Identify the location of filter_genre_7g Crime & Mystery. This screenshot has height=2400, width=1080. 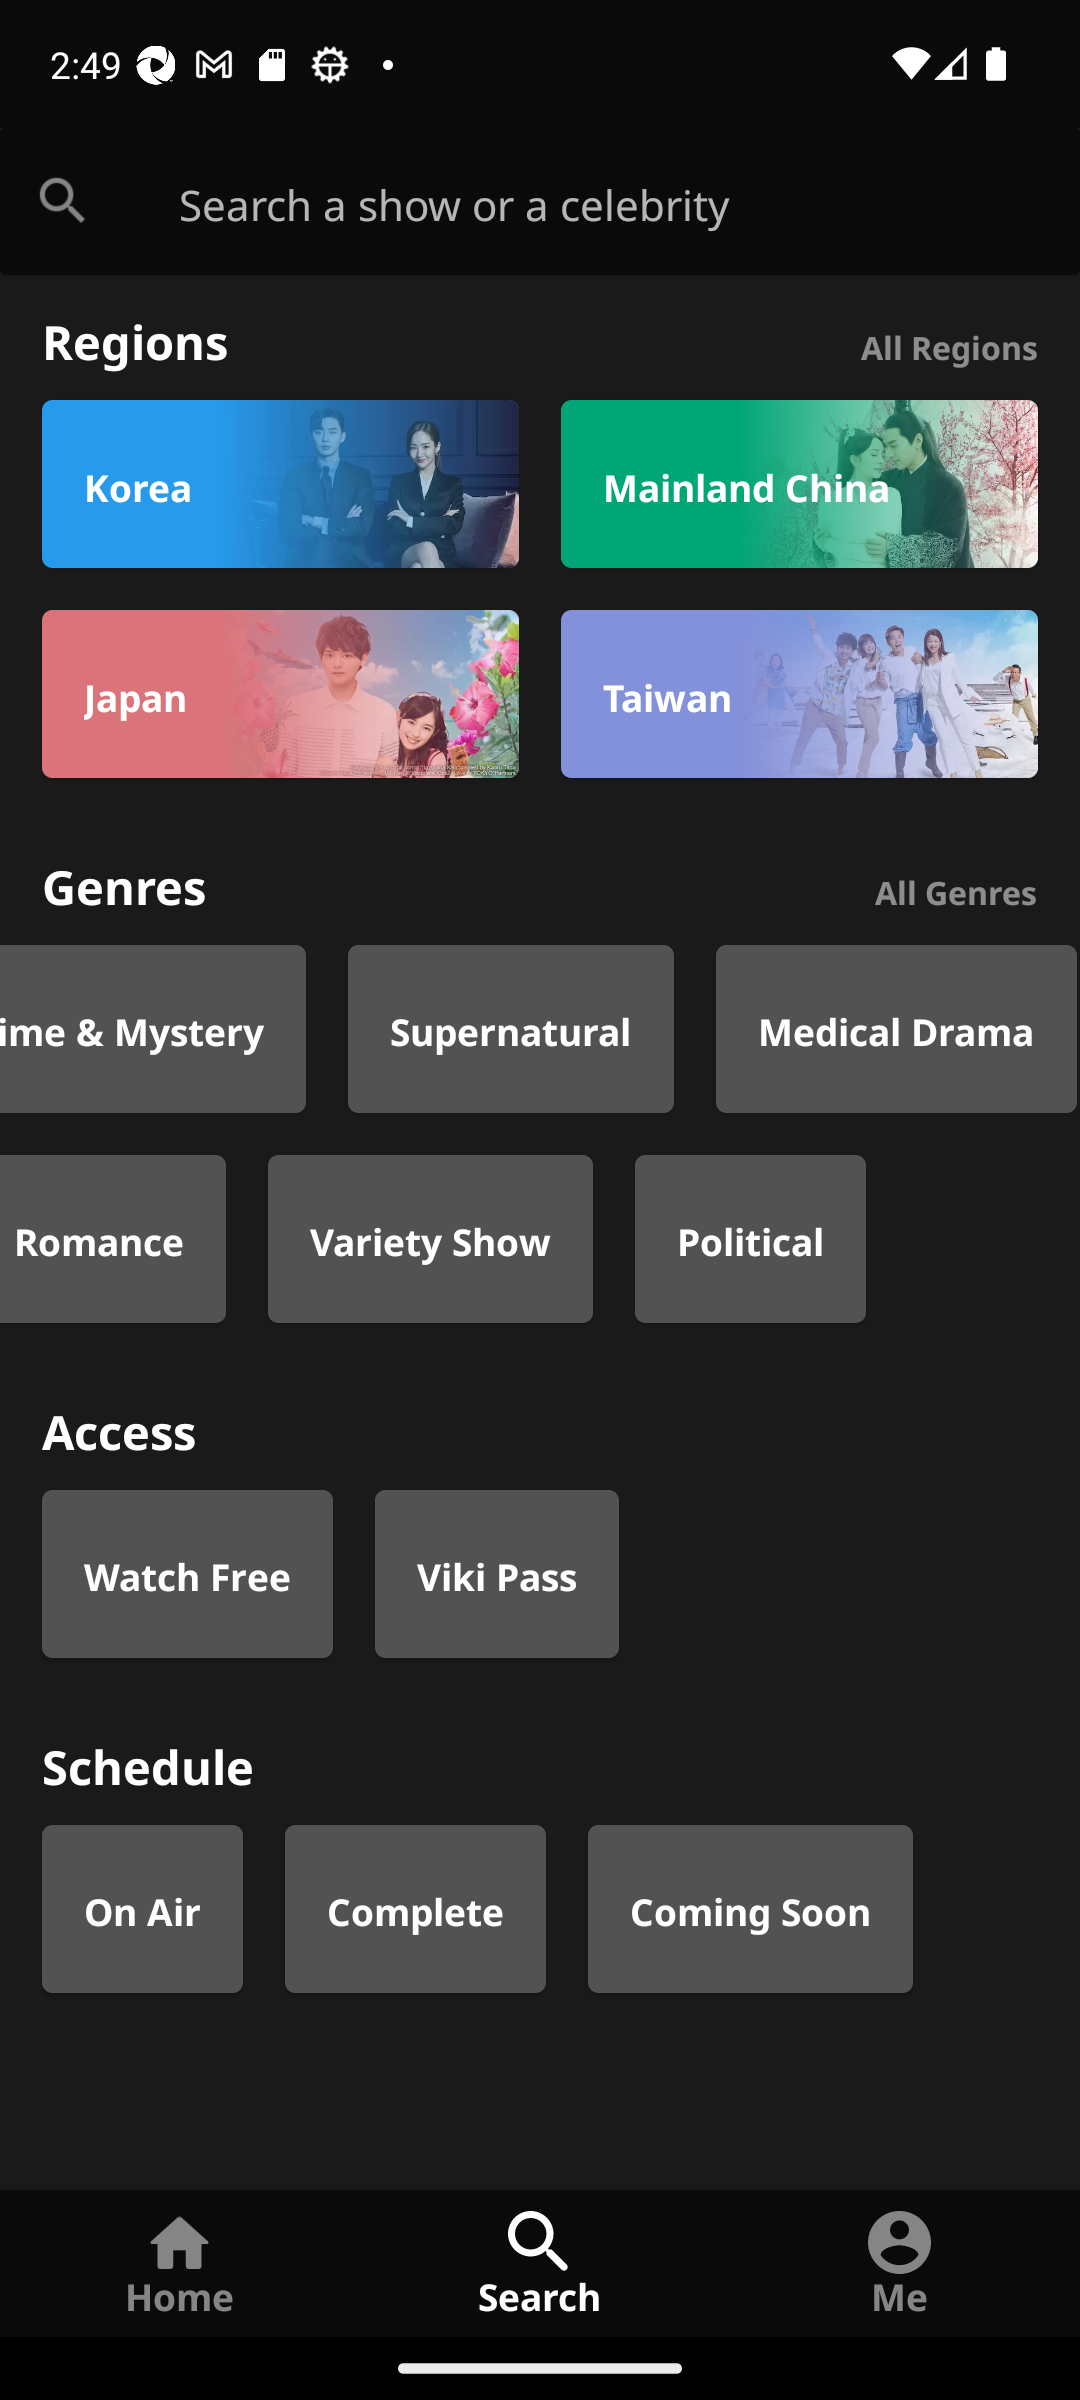
(152, 1029).